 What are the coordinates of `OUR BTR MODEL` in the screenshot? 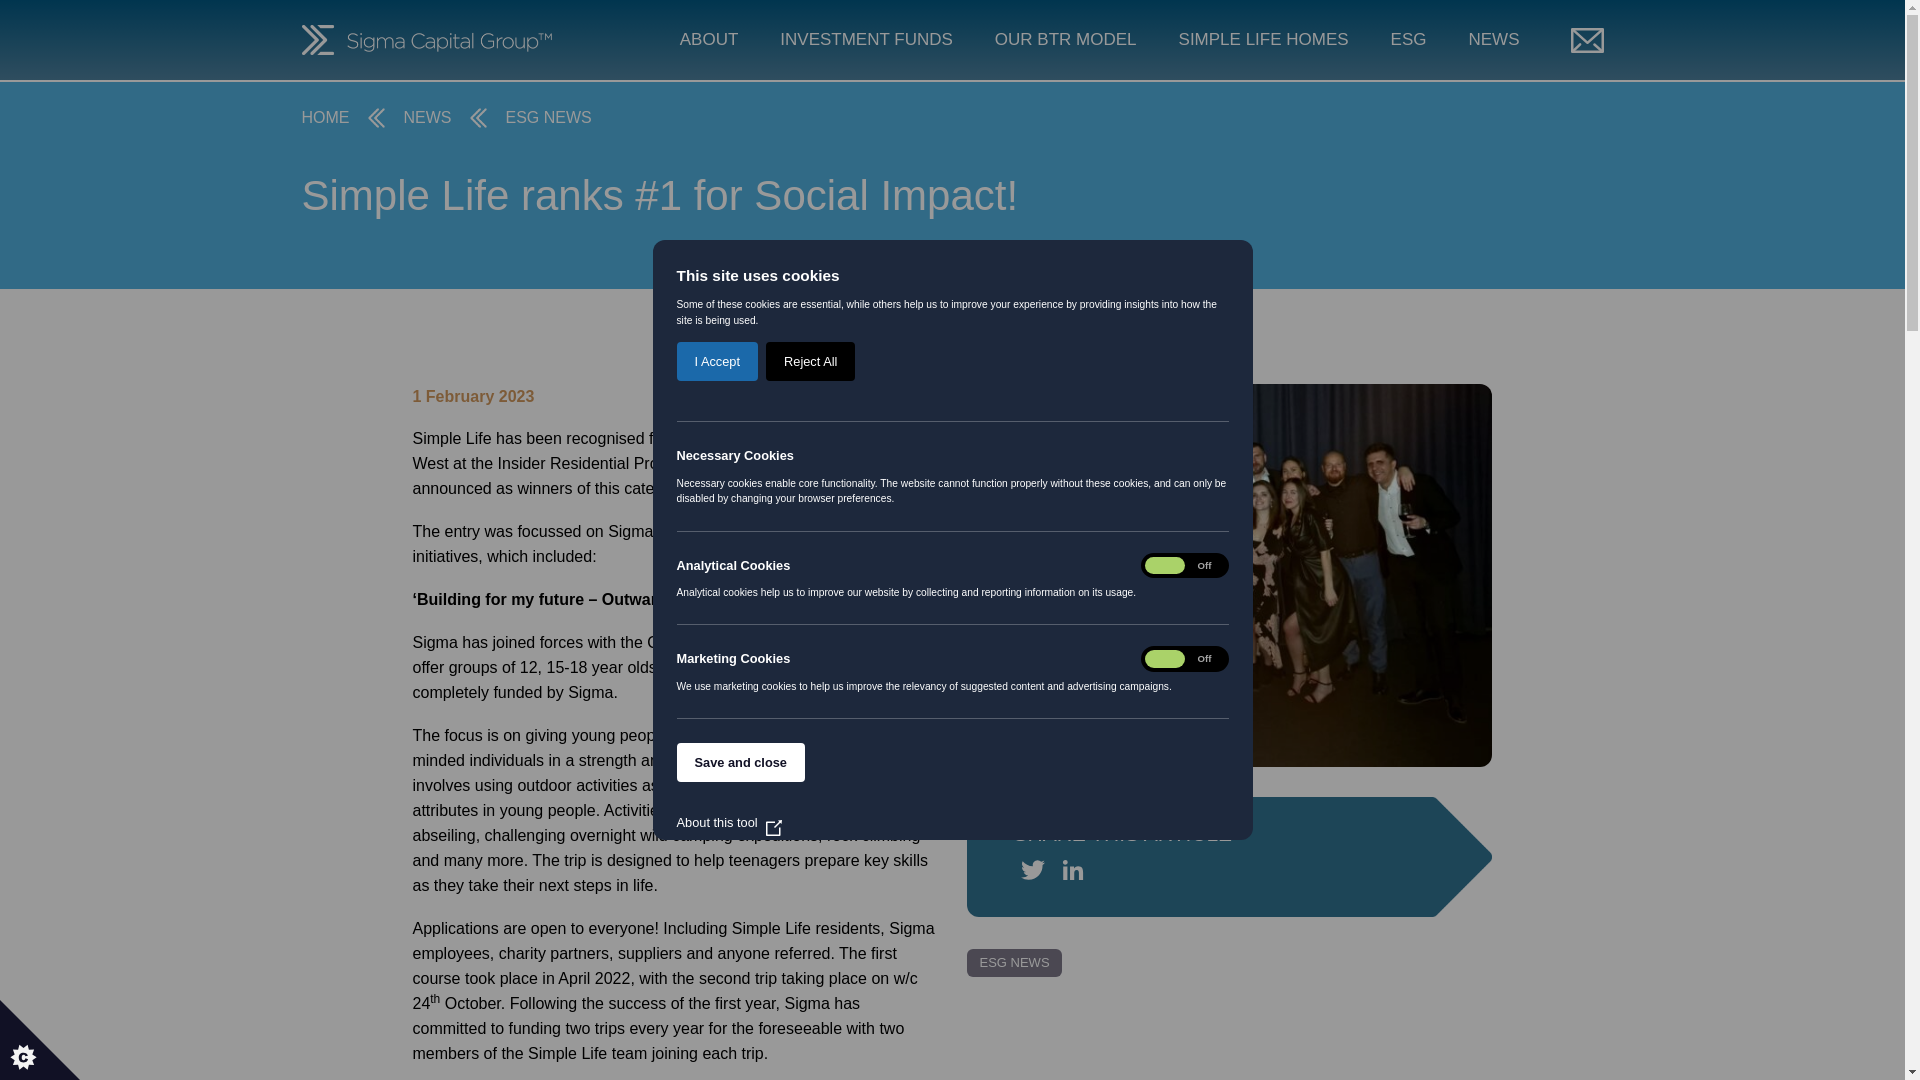 It's located at (1065, 40).